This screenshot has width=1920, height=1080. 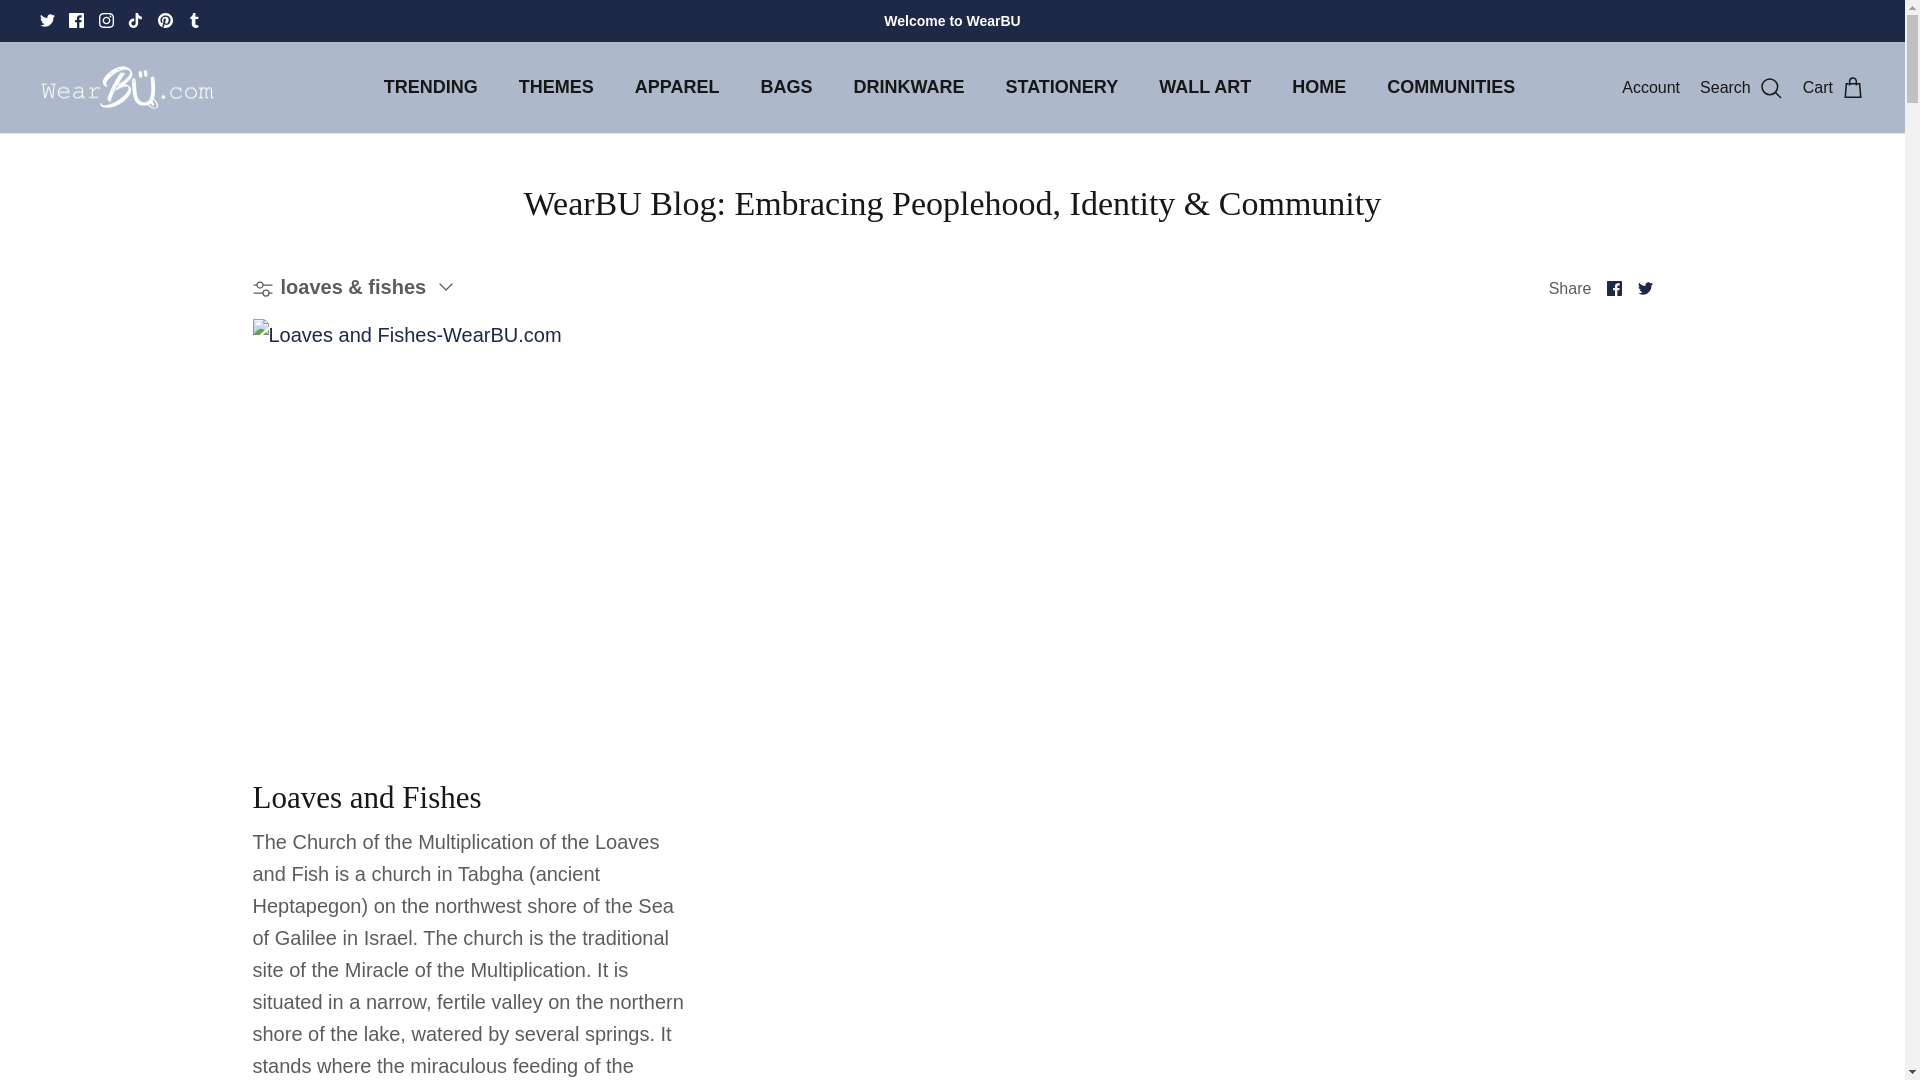 What do you see at coordinates (1204, 87) in the screenshot?
I see `WALL ART` at bounding box center [1204, 87].